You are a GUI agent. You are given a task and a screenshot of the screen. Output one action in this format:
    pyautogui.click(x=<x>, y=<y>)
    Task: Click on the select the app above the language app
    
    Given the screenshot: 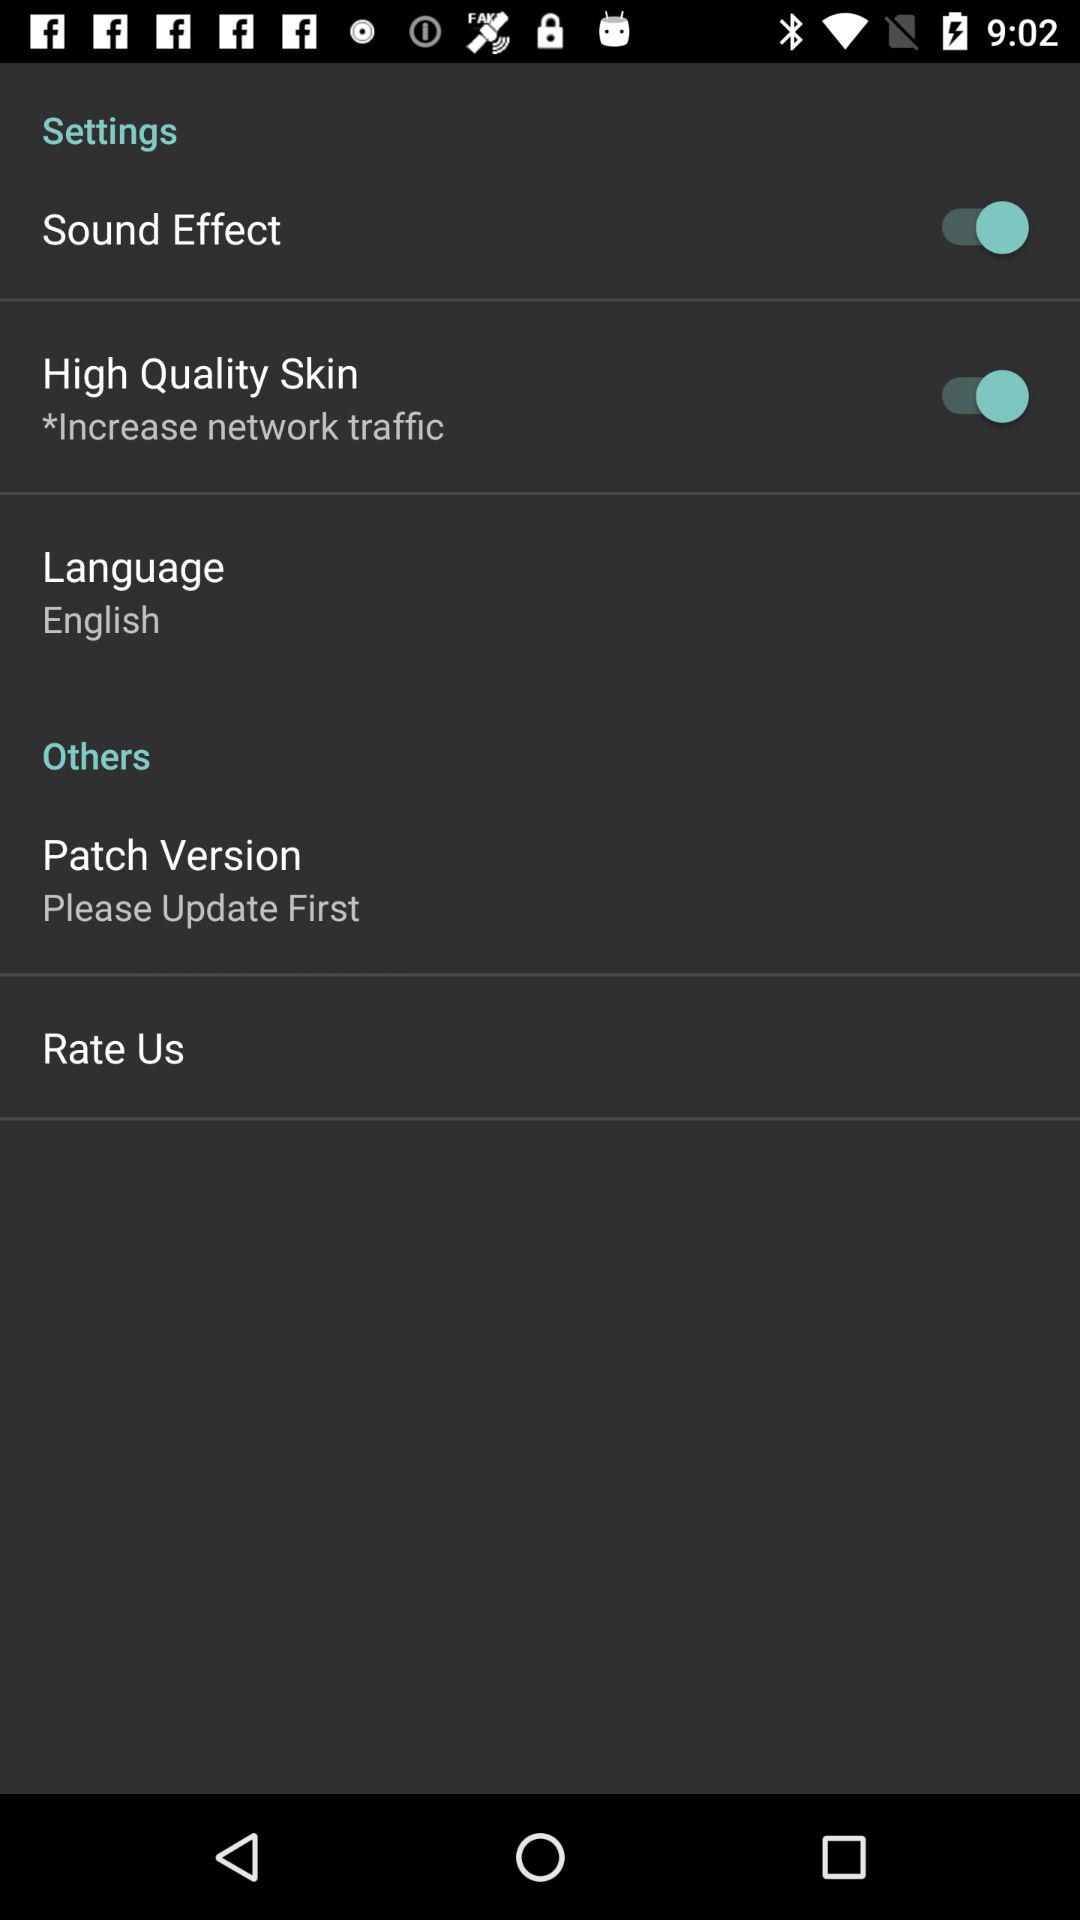 What is the action you would take?
    pyautogui.click(x=243, y=425)
    